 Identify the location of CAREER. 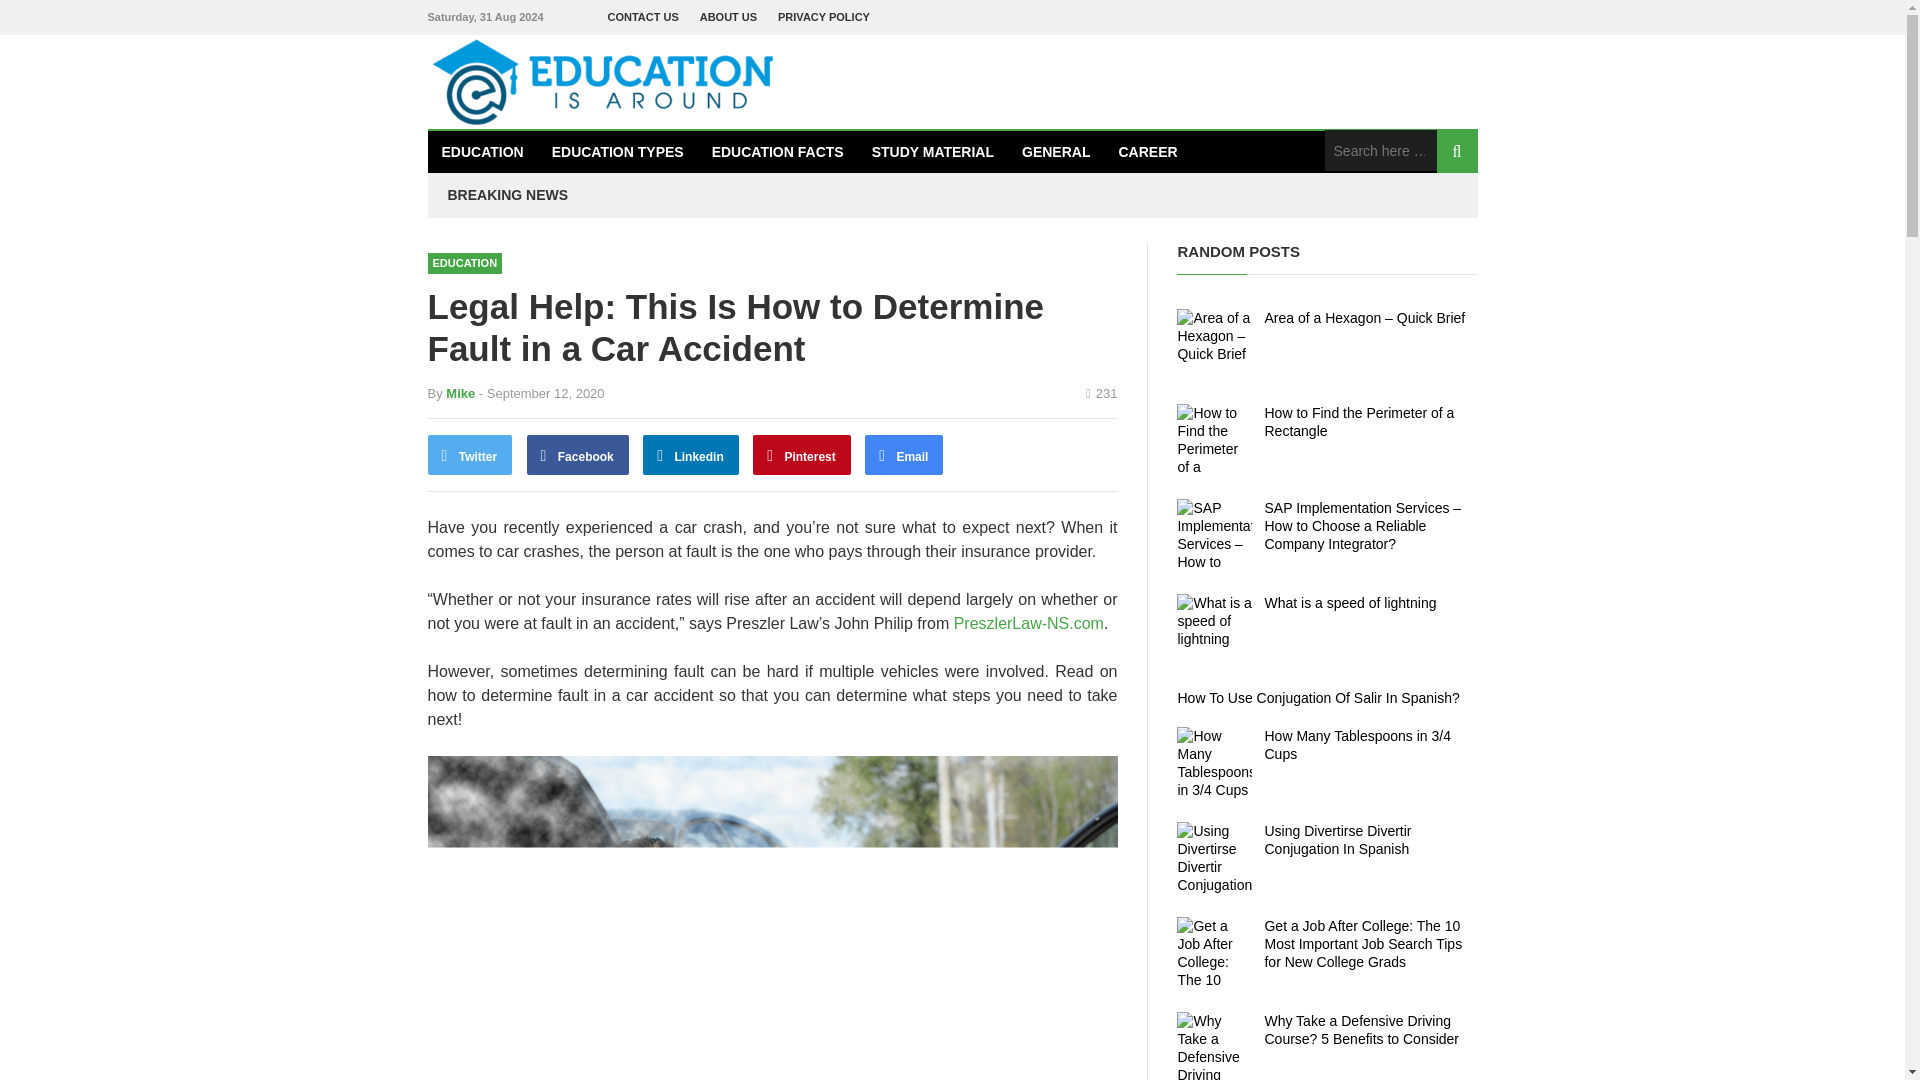
(1147, 151).